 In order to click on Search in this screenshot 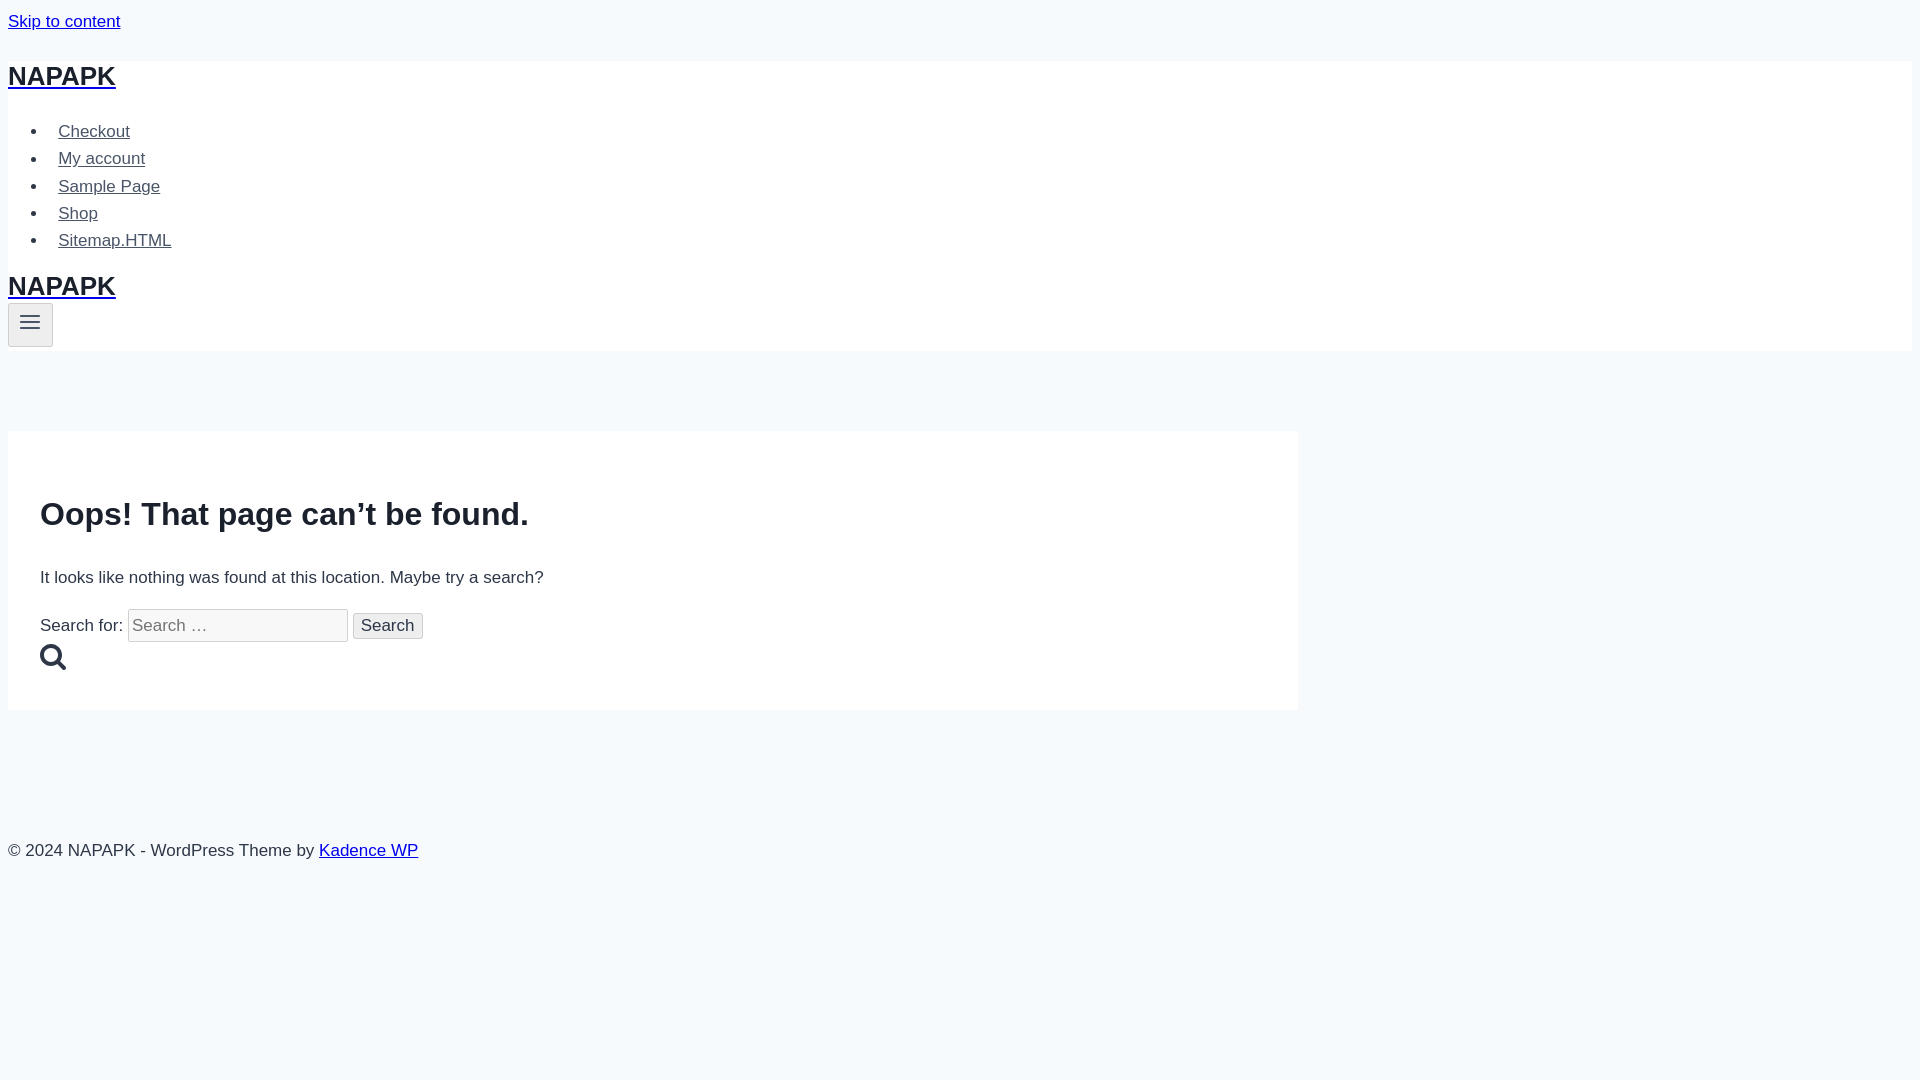, I will do `click(52, 655)`.